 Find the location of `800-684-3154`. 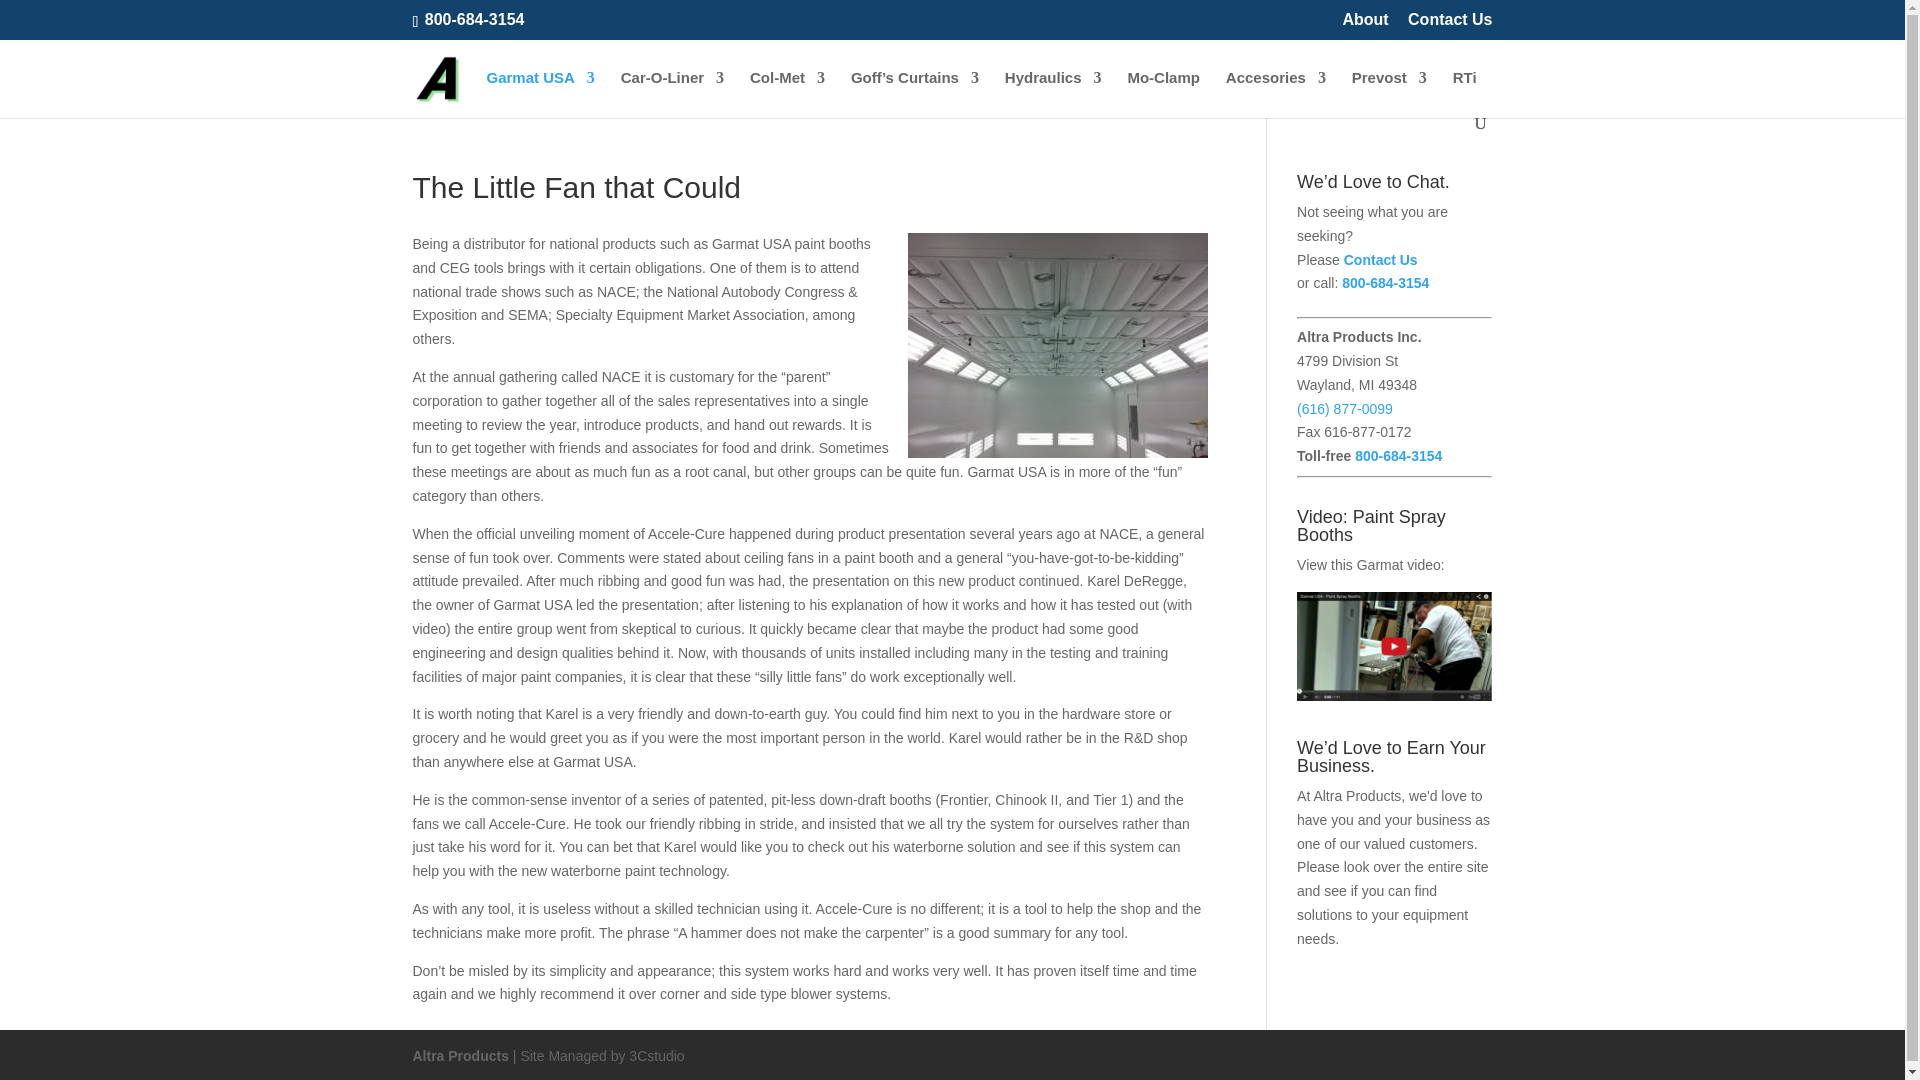

800-684-3154 is located at coordinates (474, 19).